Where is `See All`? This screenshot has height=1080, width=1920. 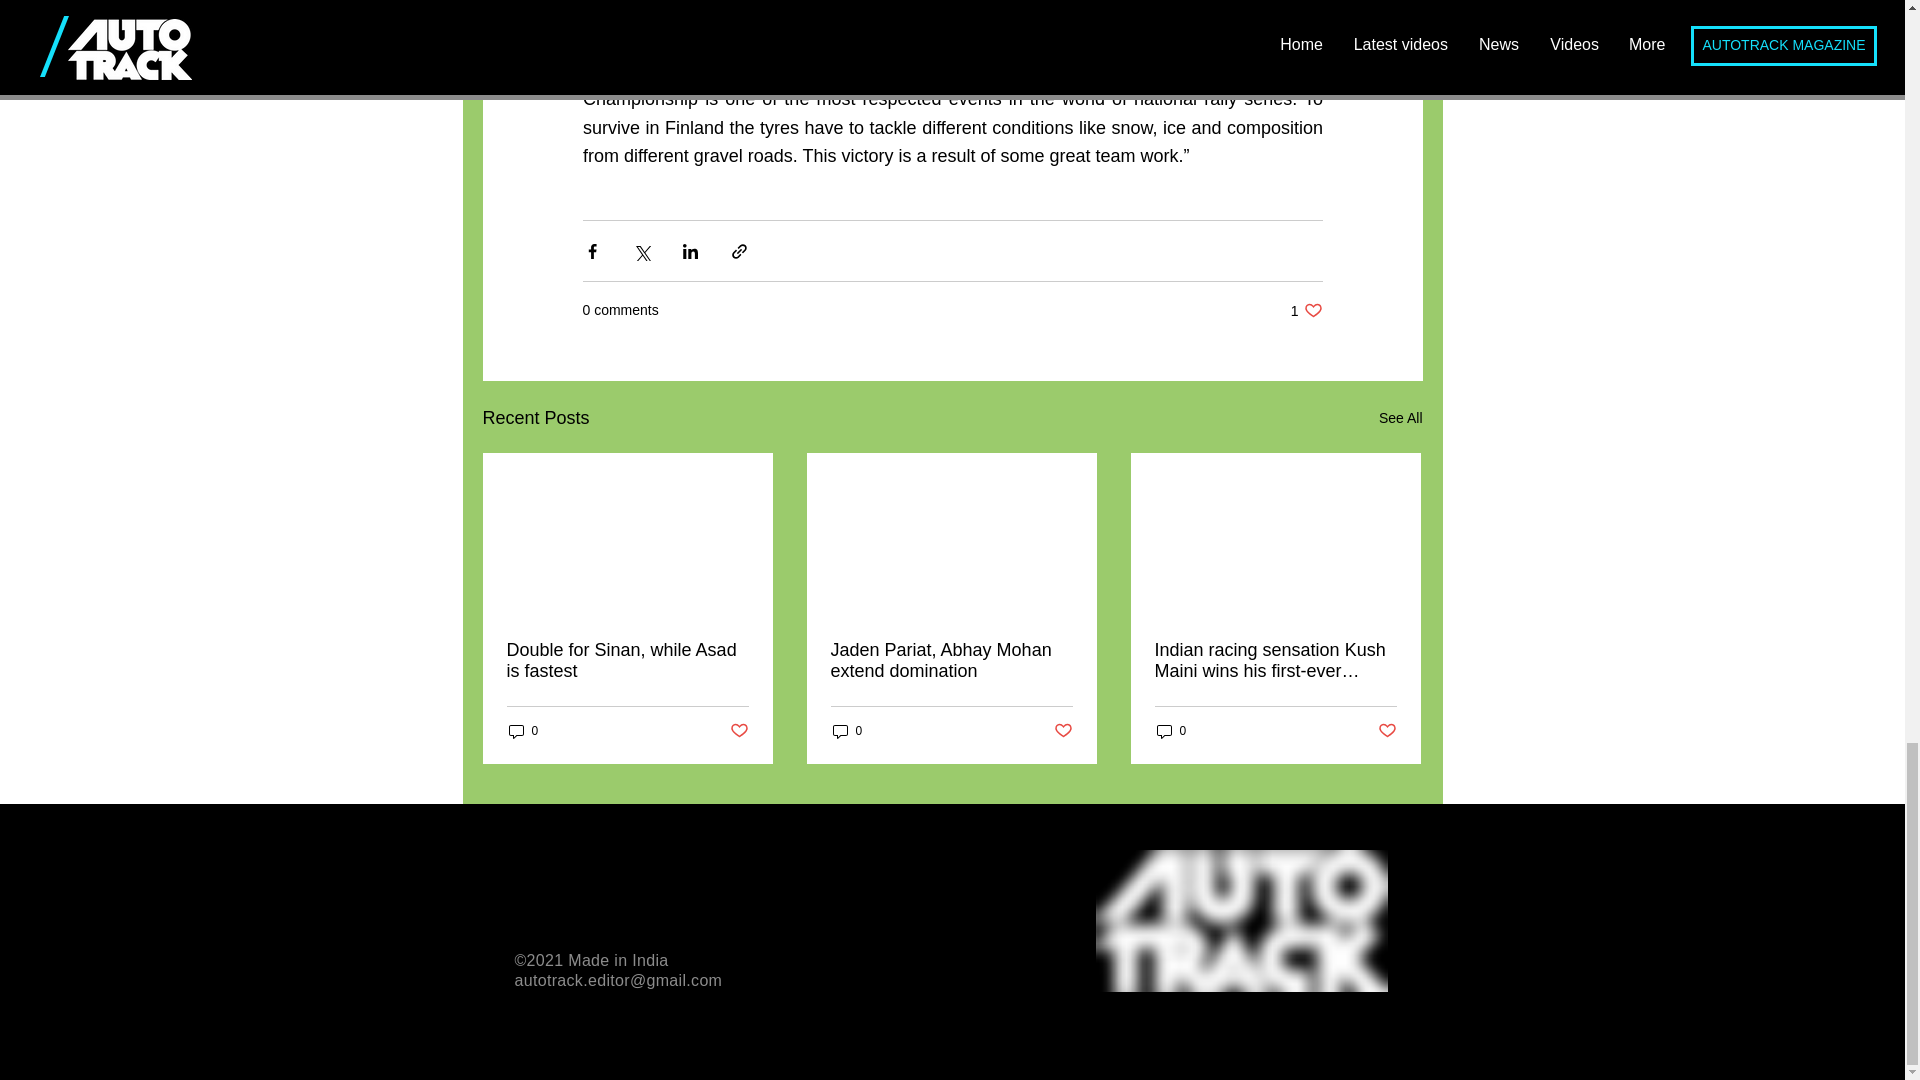 See All is located at coordinates (627, 660).